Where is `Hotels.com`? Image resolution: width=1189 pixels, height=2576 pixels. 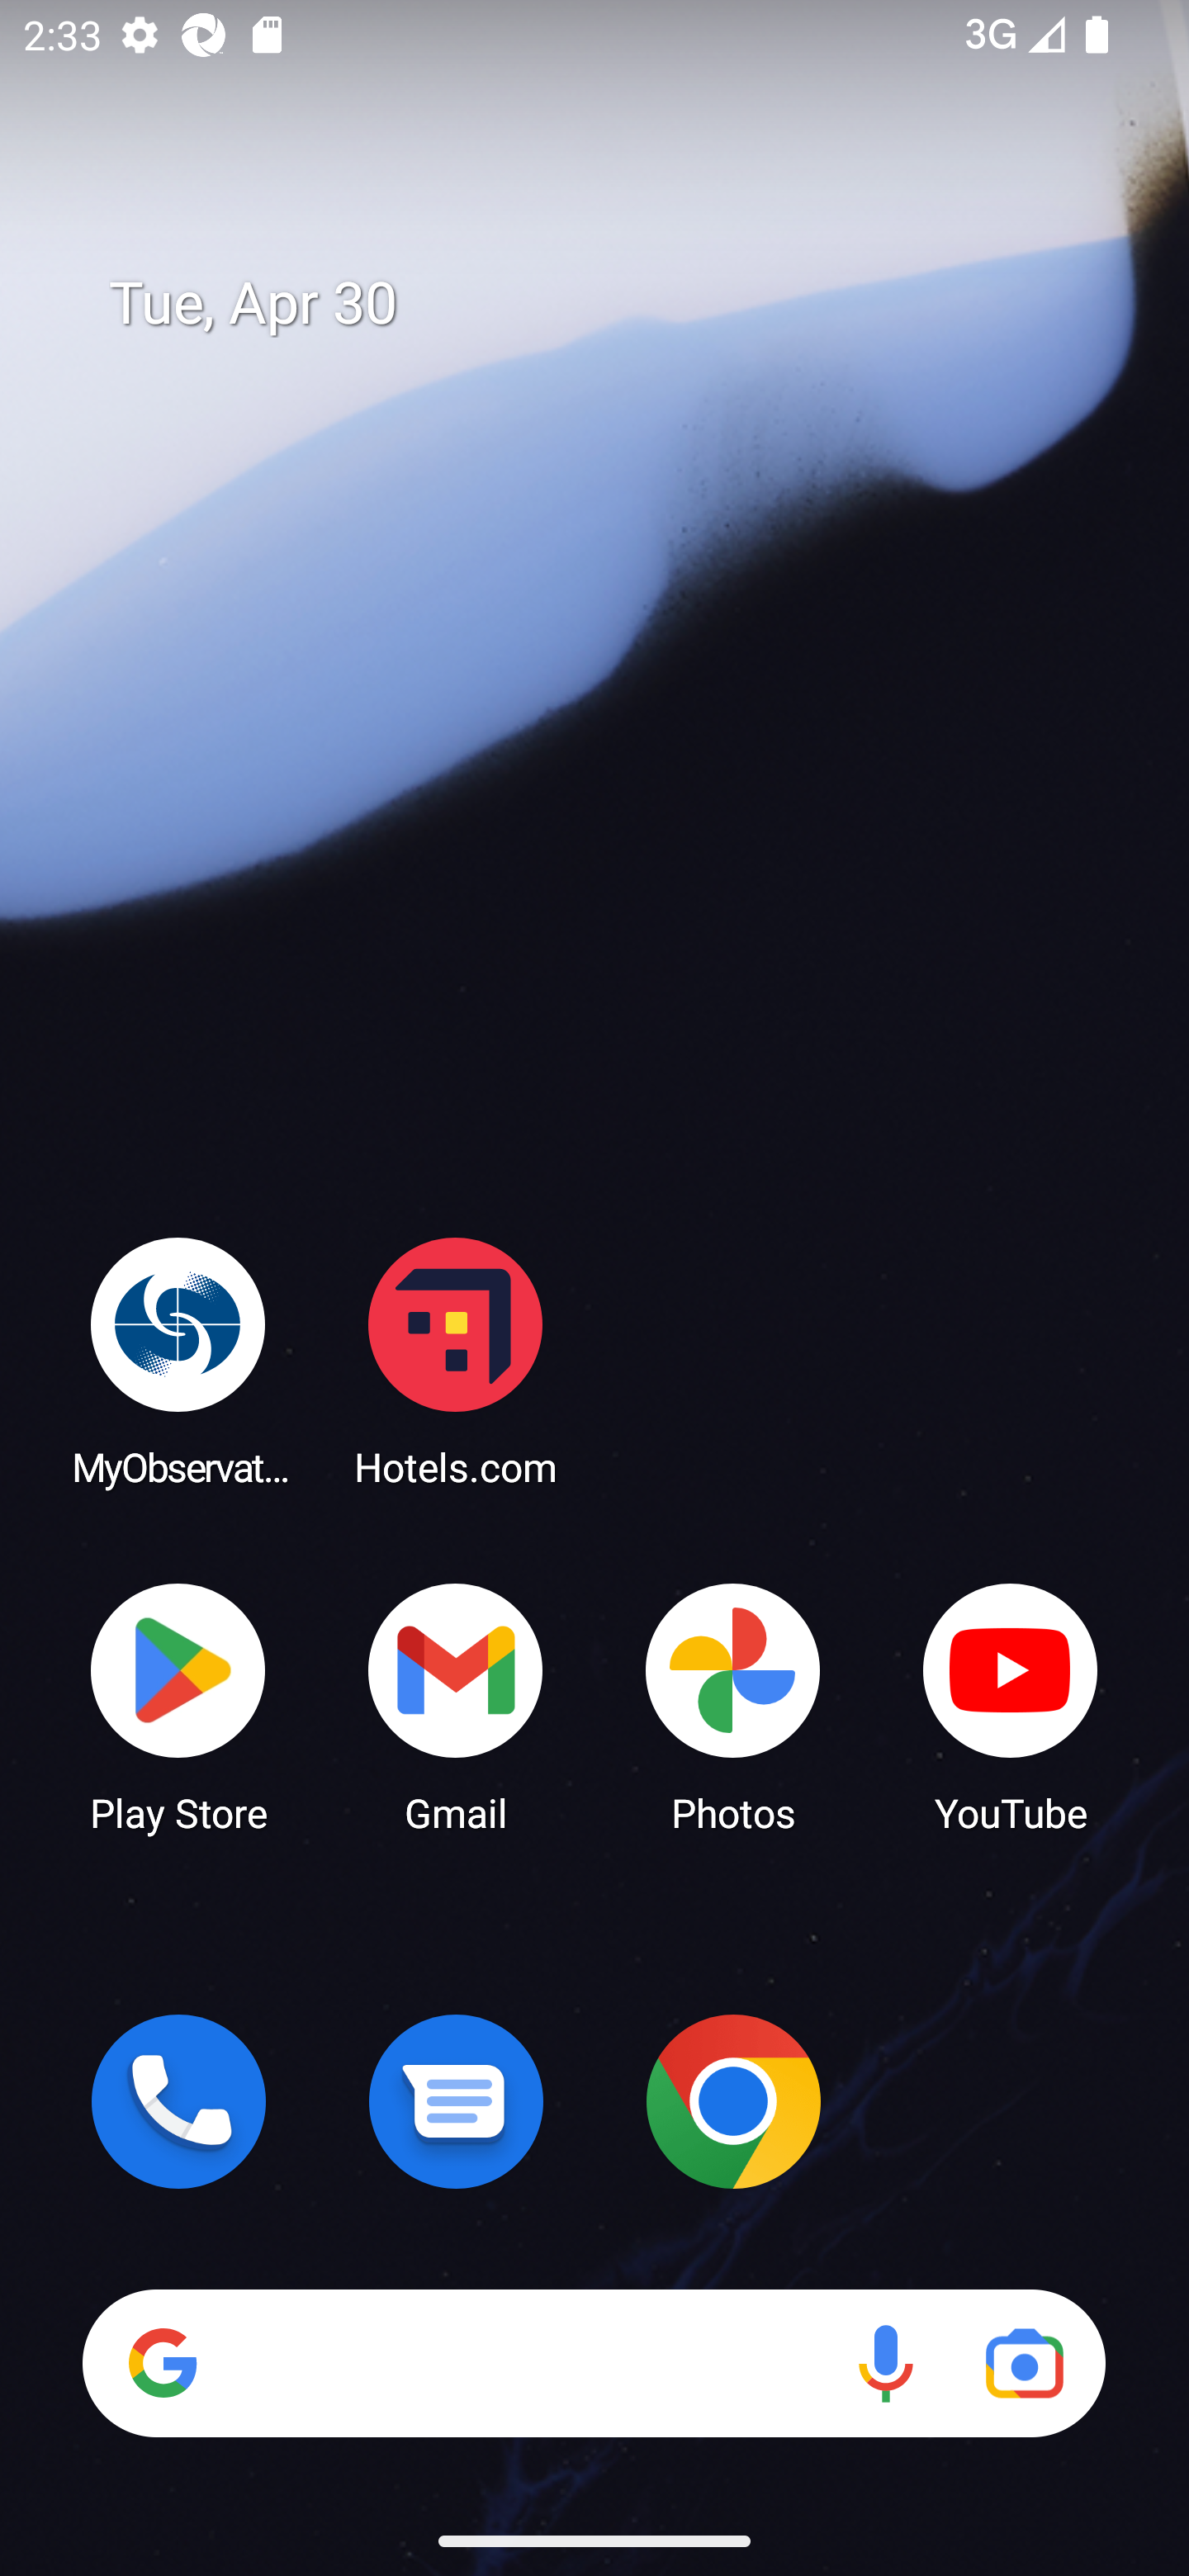 Hotels.com is located at coordinates (456, 1361).